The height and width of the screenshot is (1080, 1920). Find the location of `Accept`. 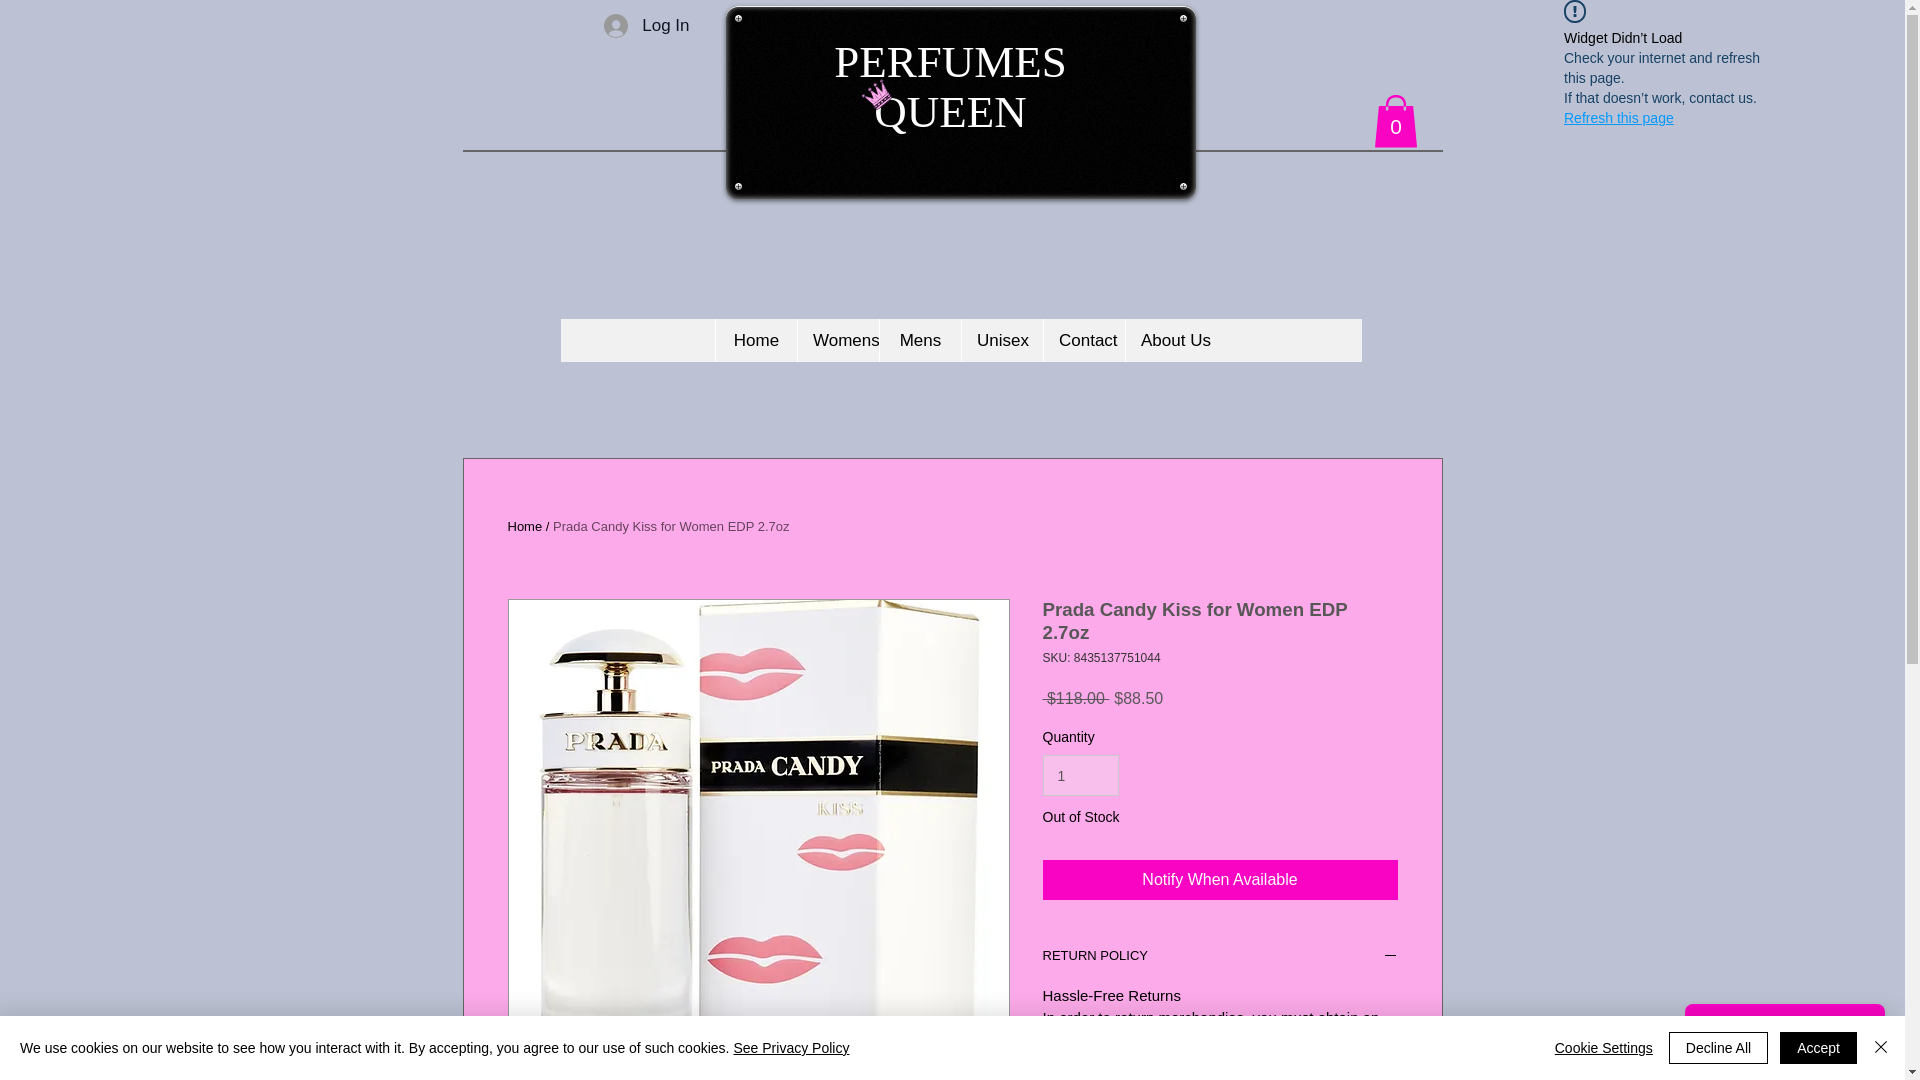

Accept is located at coordinates (1818, 1048).